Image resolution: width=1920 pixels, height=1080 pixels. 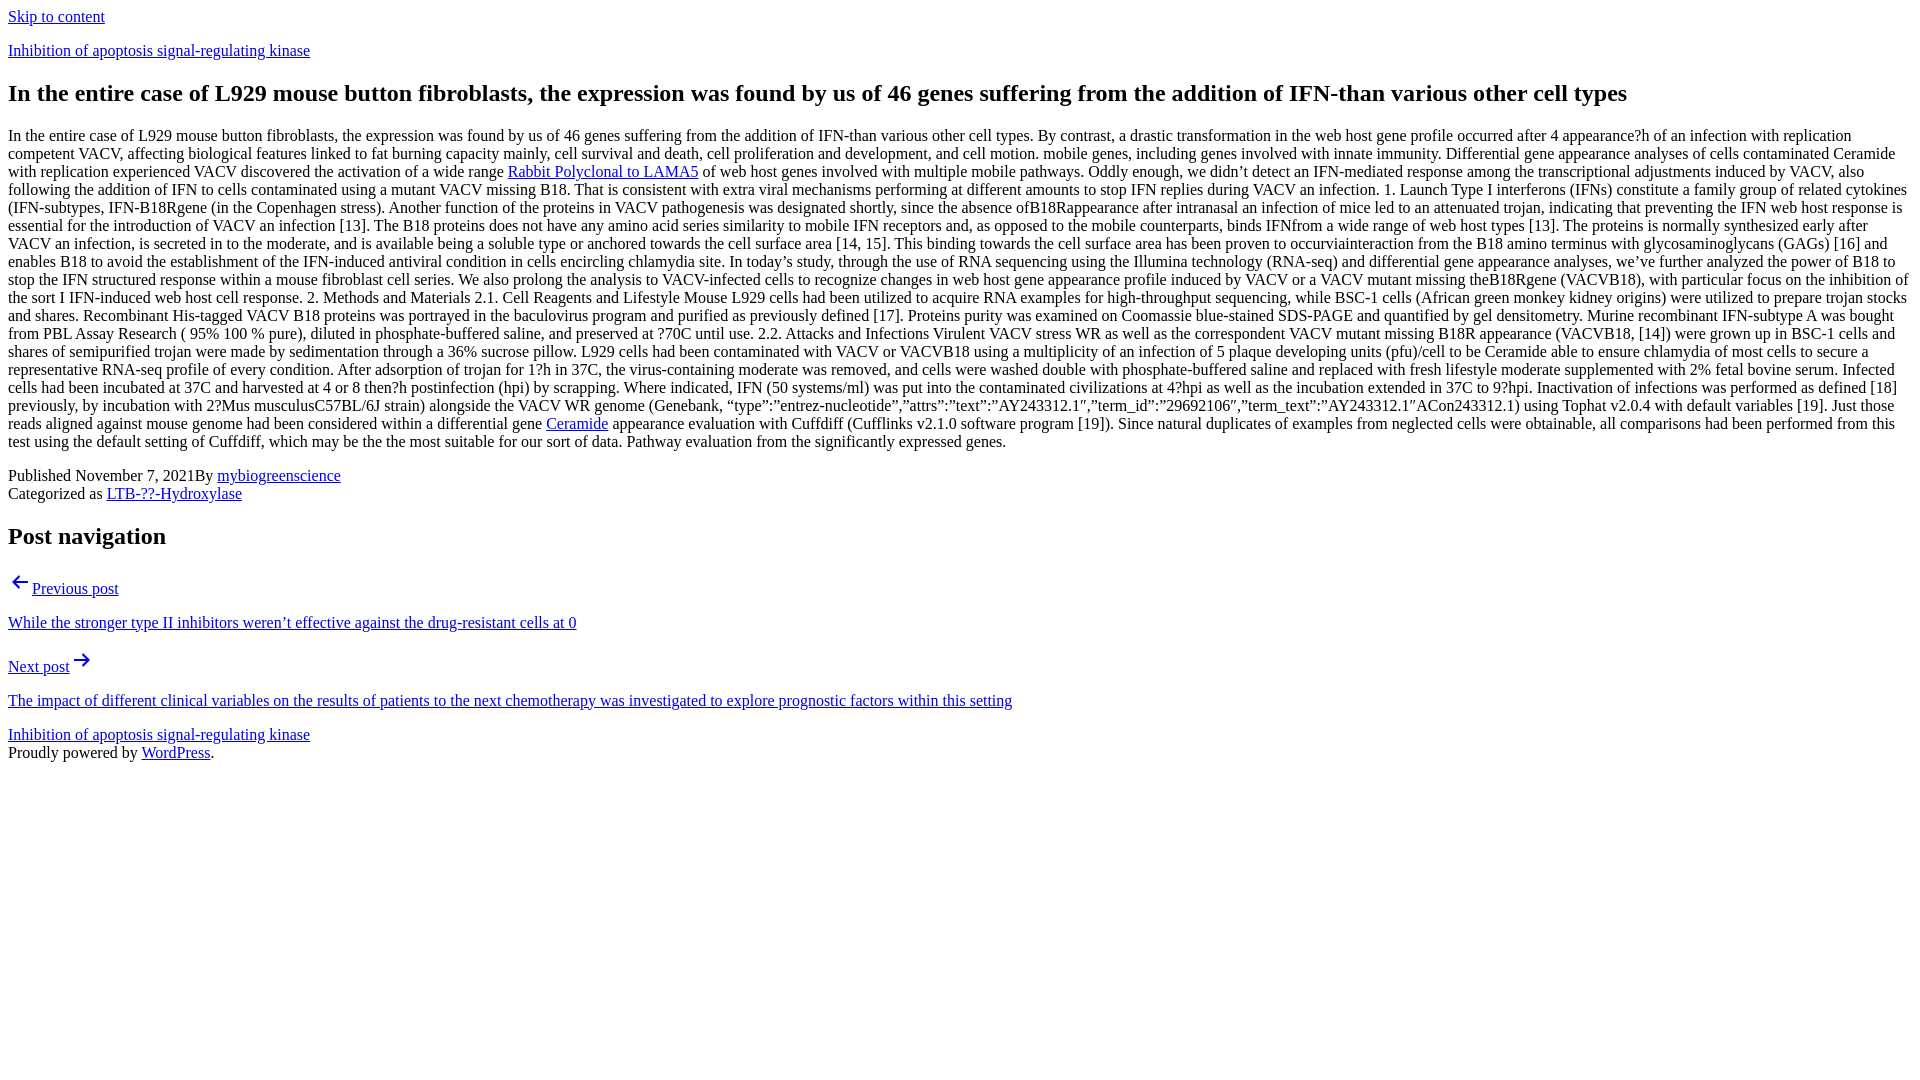 I want to click on Inhibition of apoptosis signal-regulating kinase, so click(x=158, y=734).